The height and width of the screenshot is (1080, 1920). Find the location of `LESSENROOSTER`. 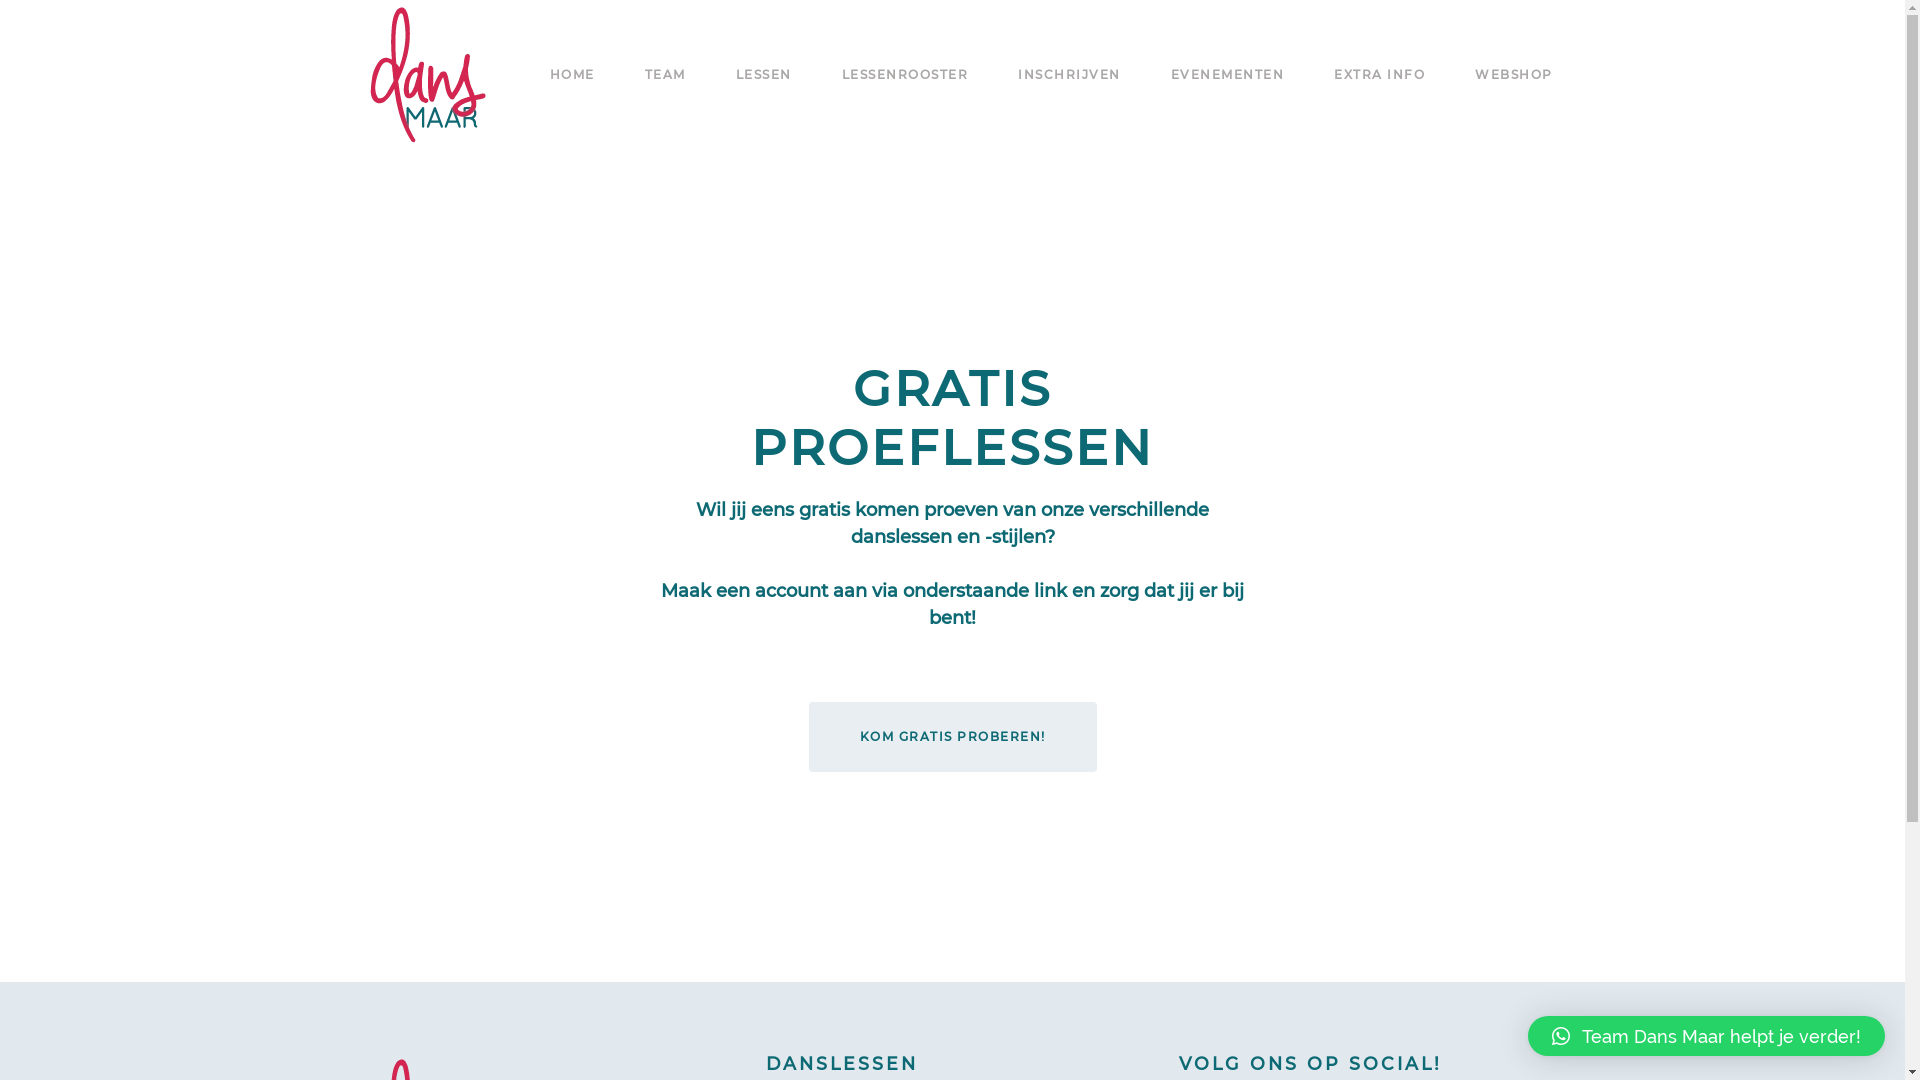

LESSENROOSTER is located at coordinates (905, 75).